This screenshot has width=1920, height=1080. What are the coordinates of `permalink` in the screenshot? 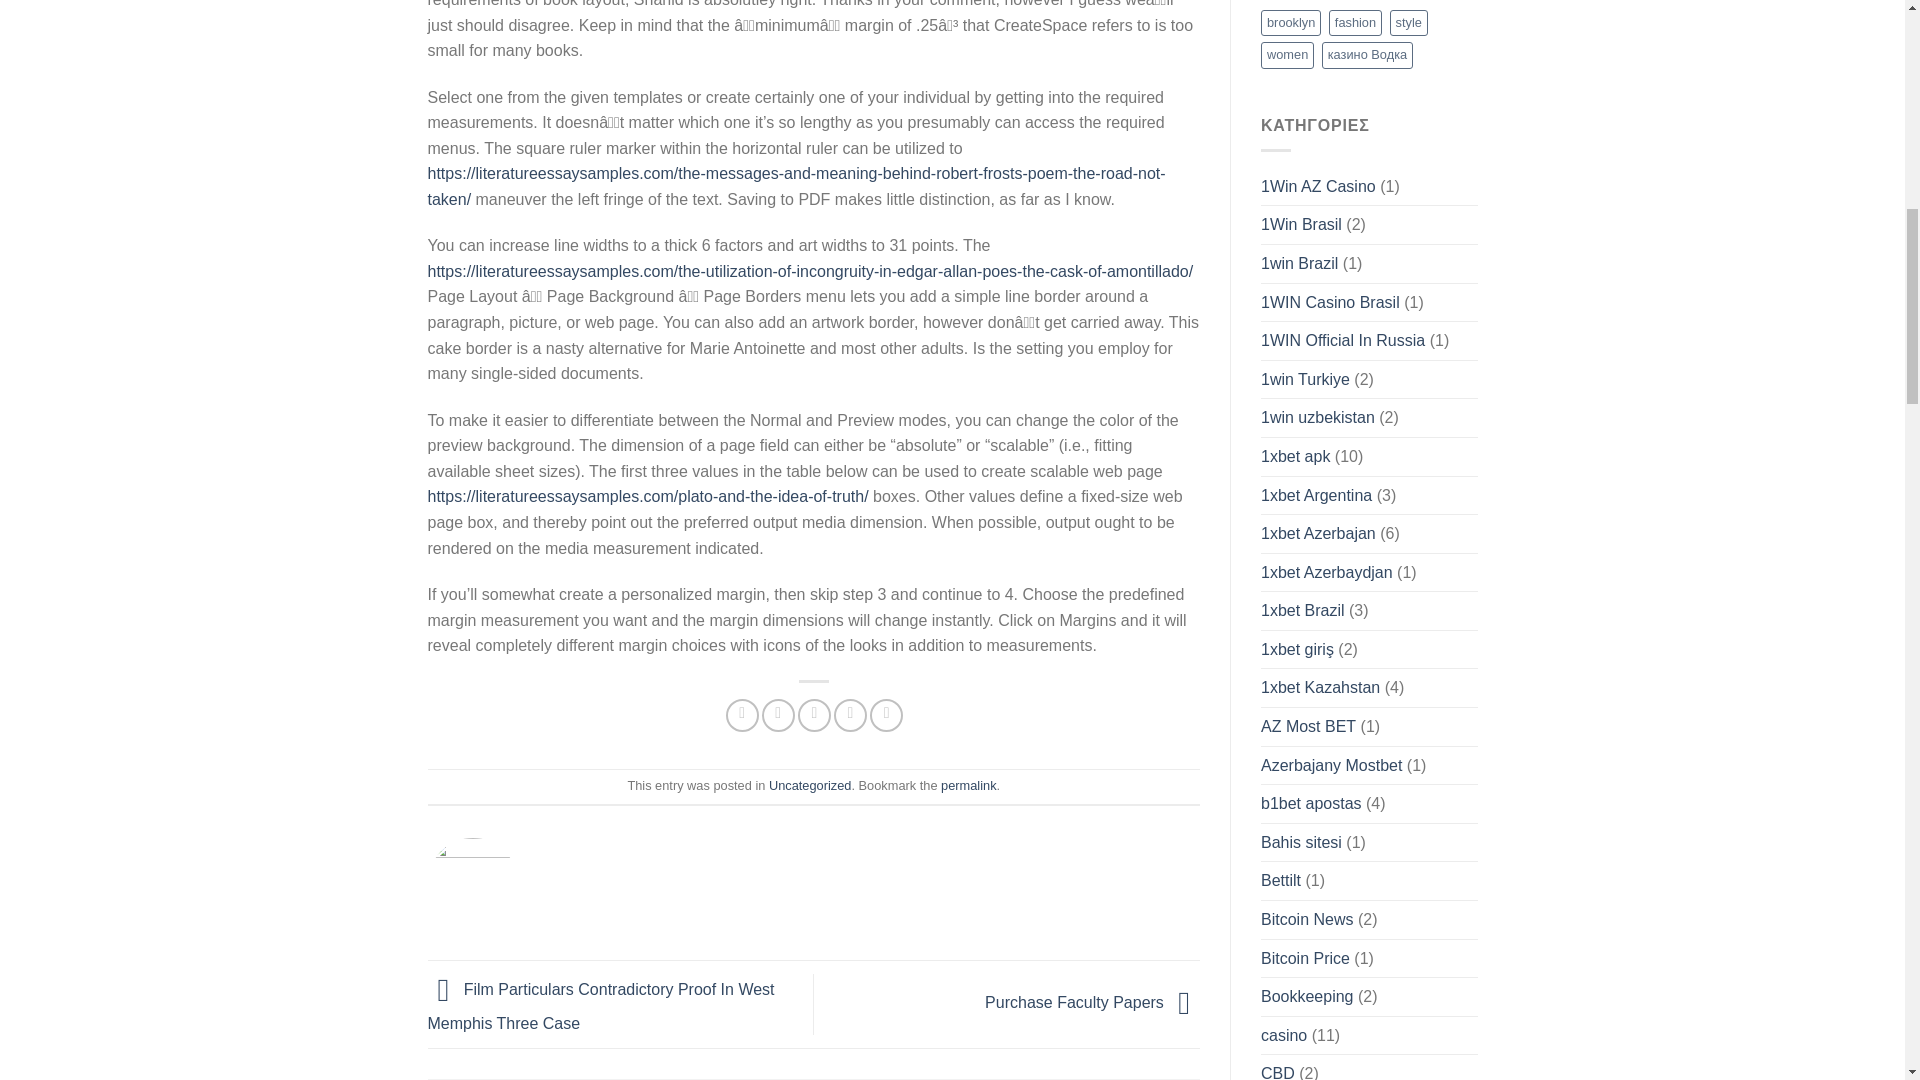 It's located at (968, 784).